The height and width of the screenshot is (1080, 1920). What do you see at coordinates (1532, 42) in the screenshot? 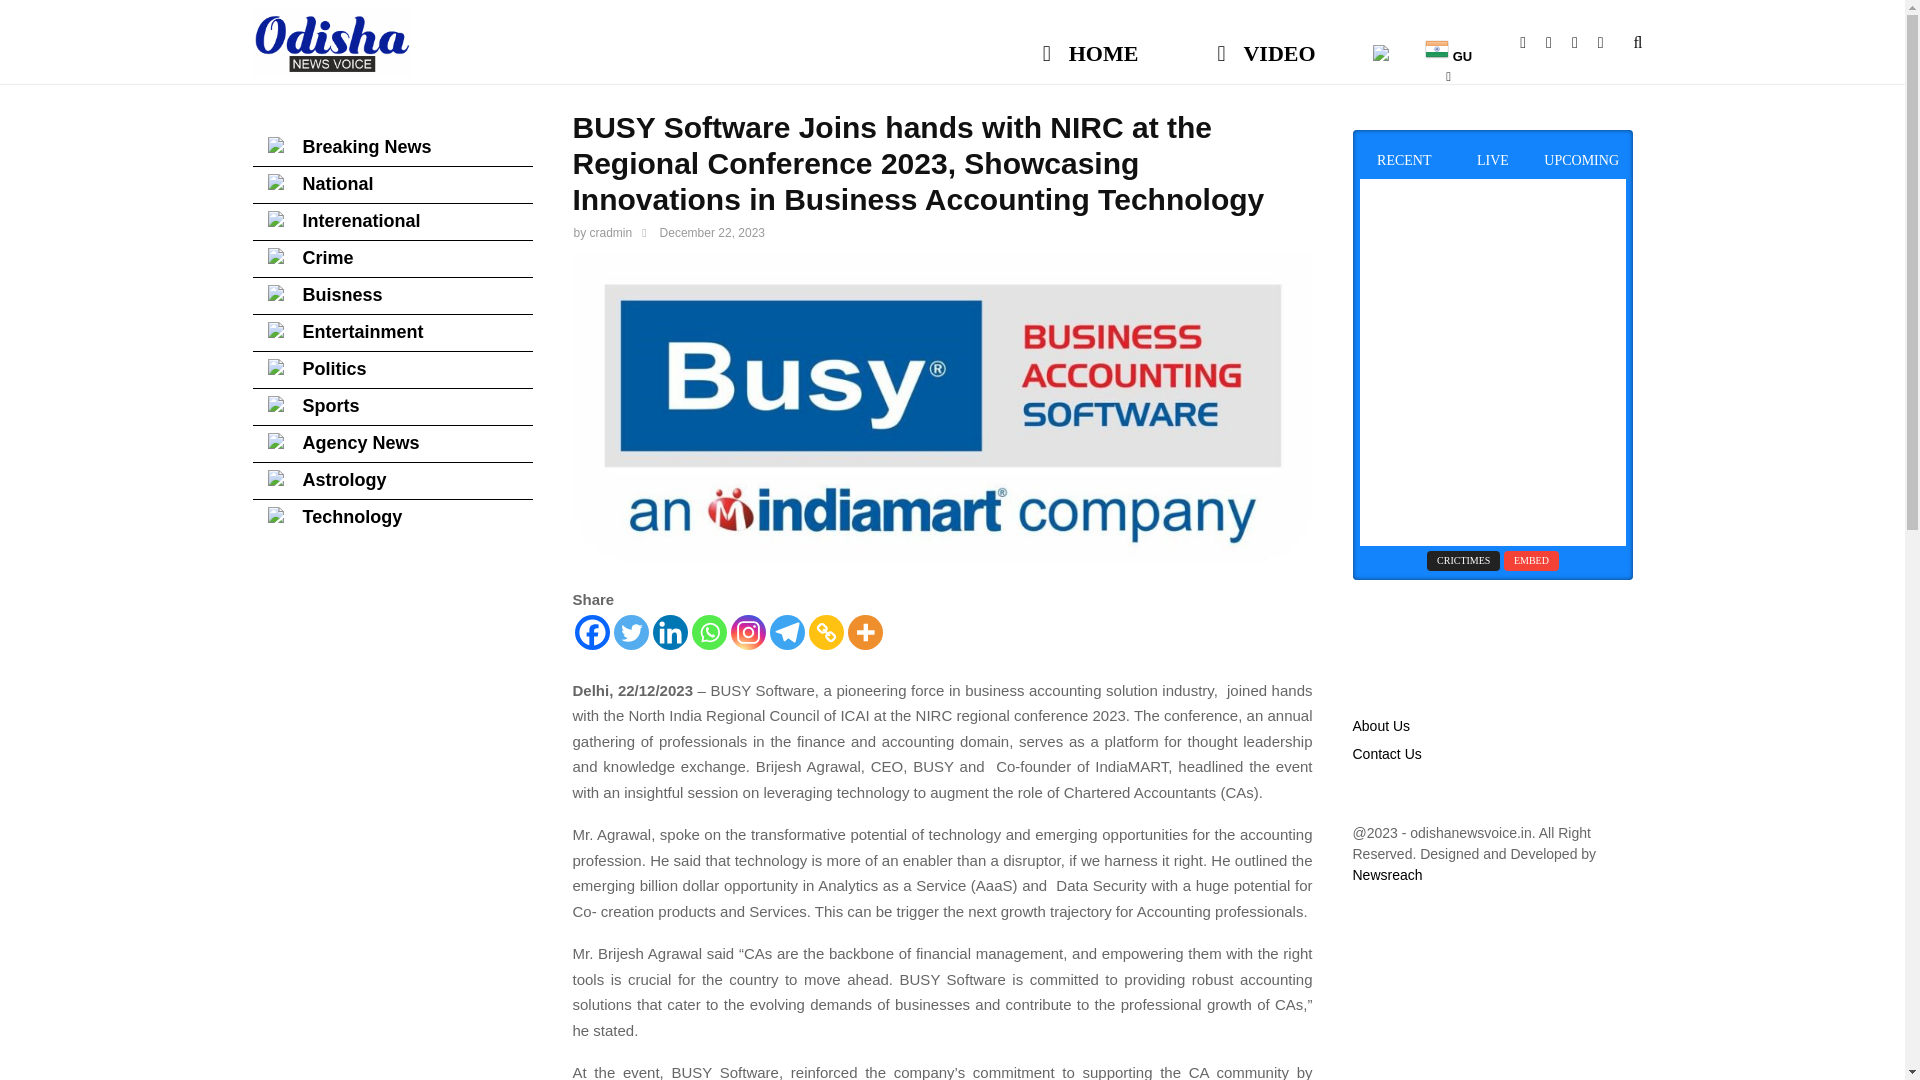
I see `Facebook` at bounding box center [1532, 42].